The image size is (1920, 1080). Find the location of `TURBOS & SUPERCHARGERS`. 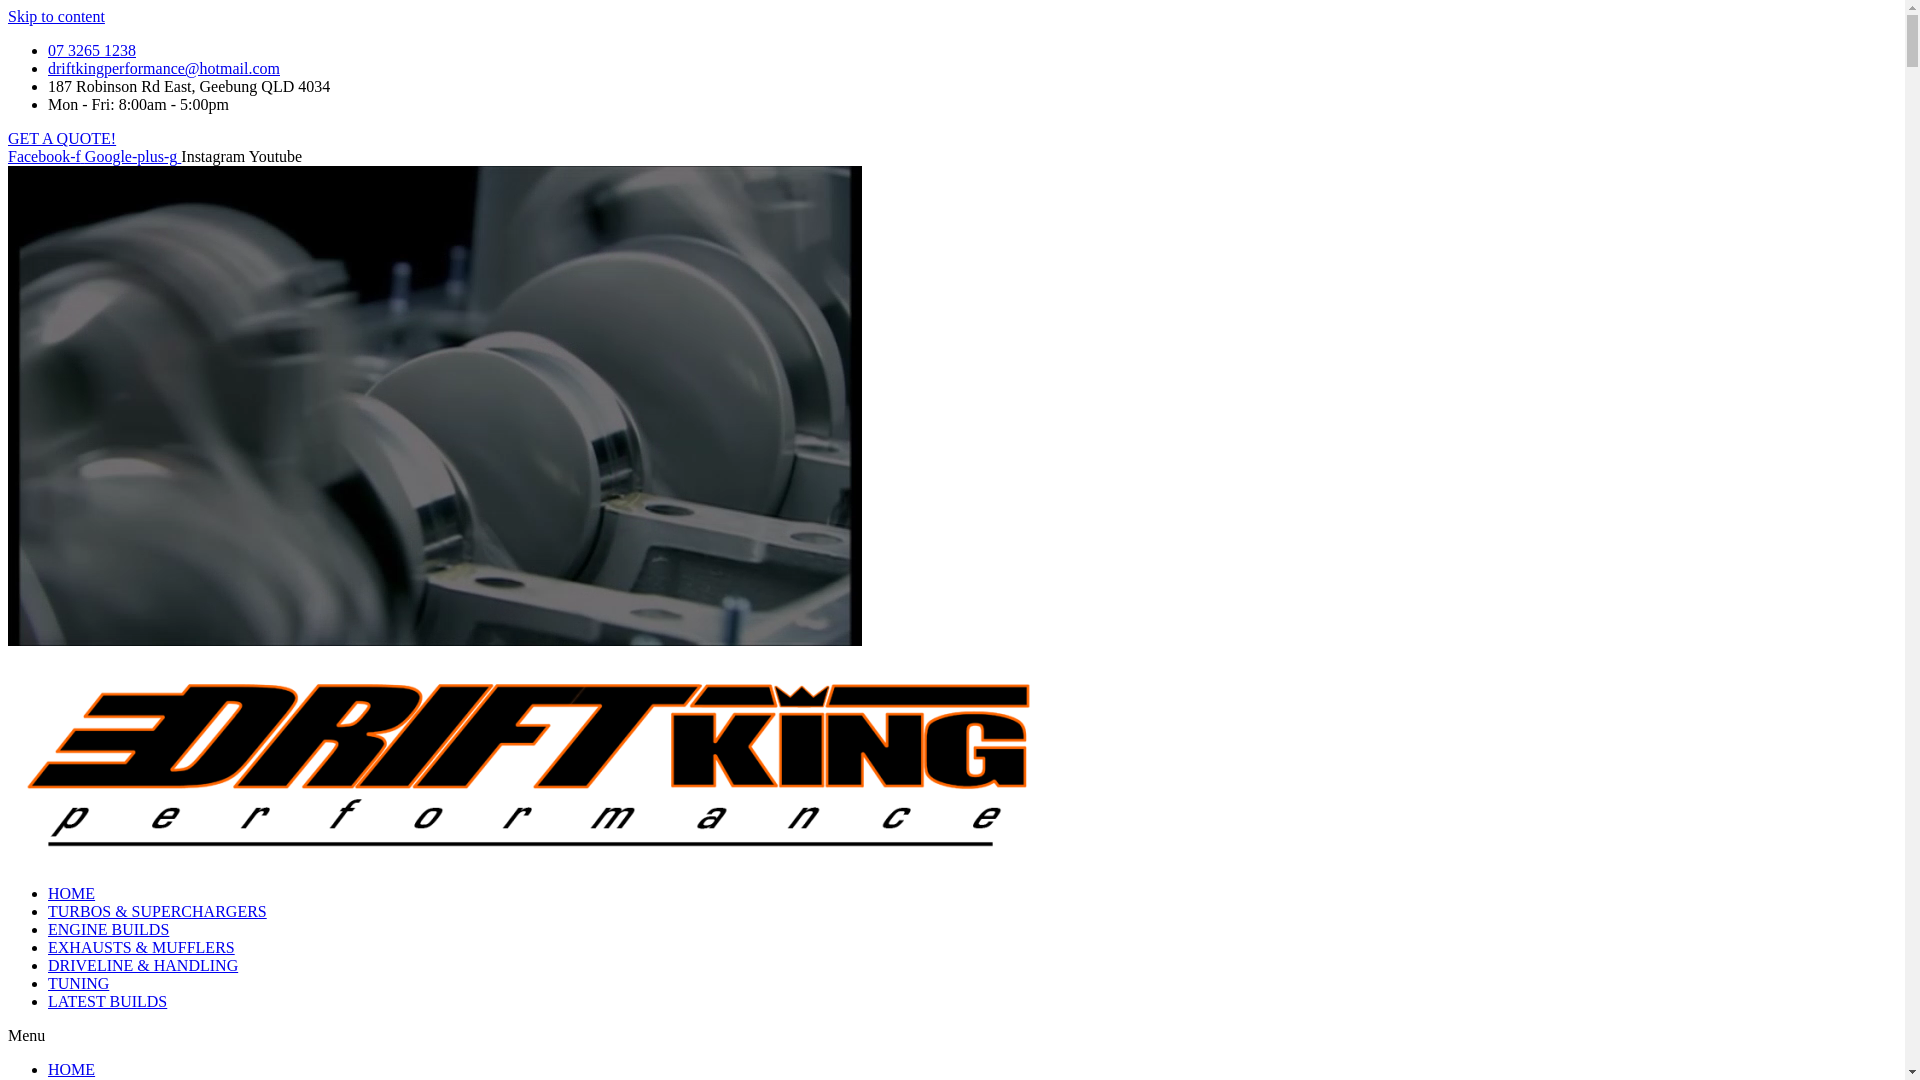

TURBOS & SUPERCHARGERS is located at coordinates (158, 912).